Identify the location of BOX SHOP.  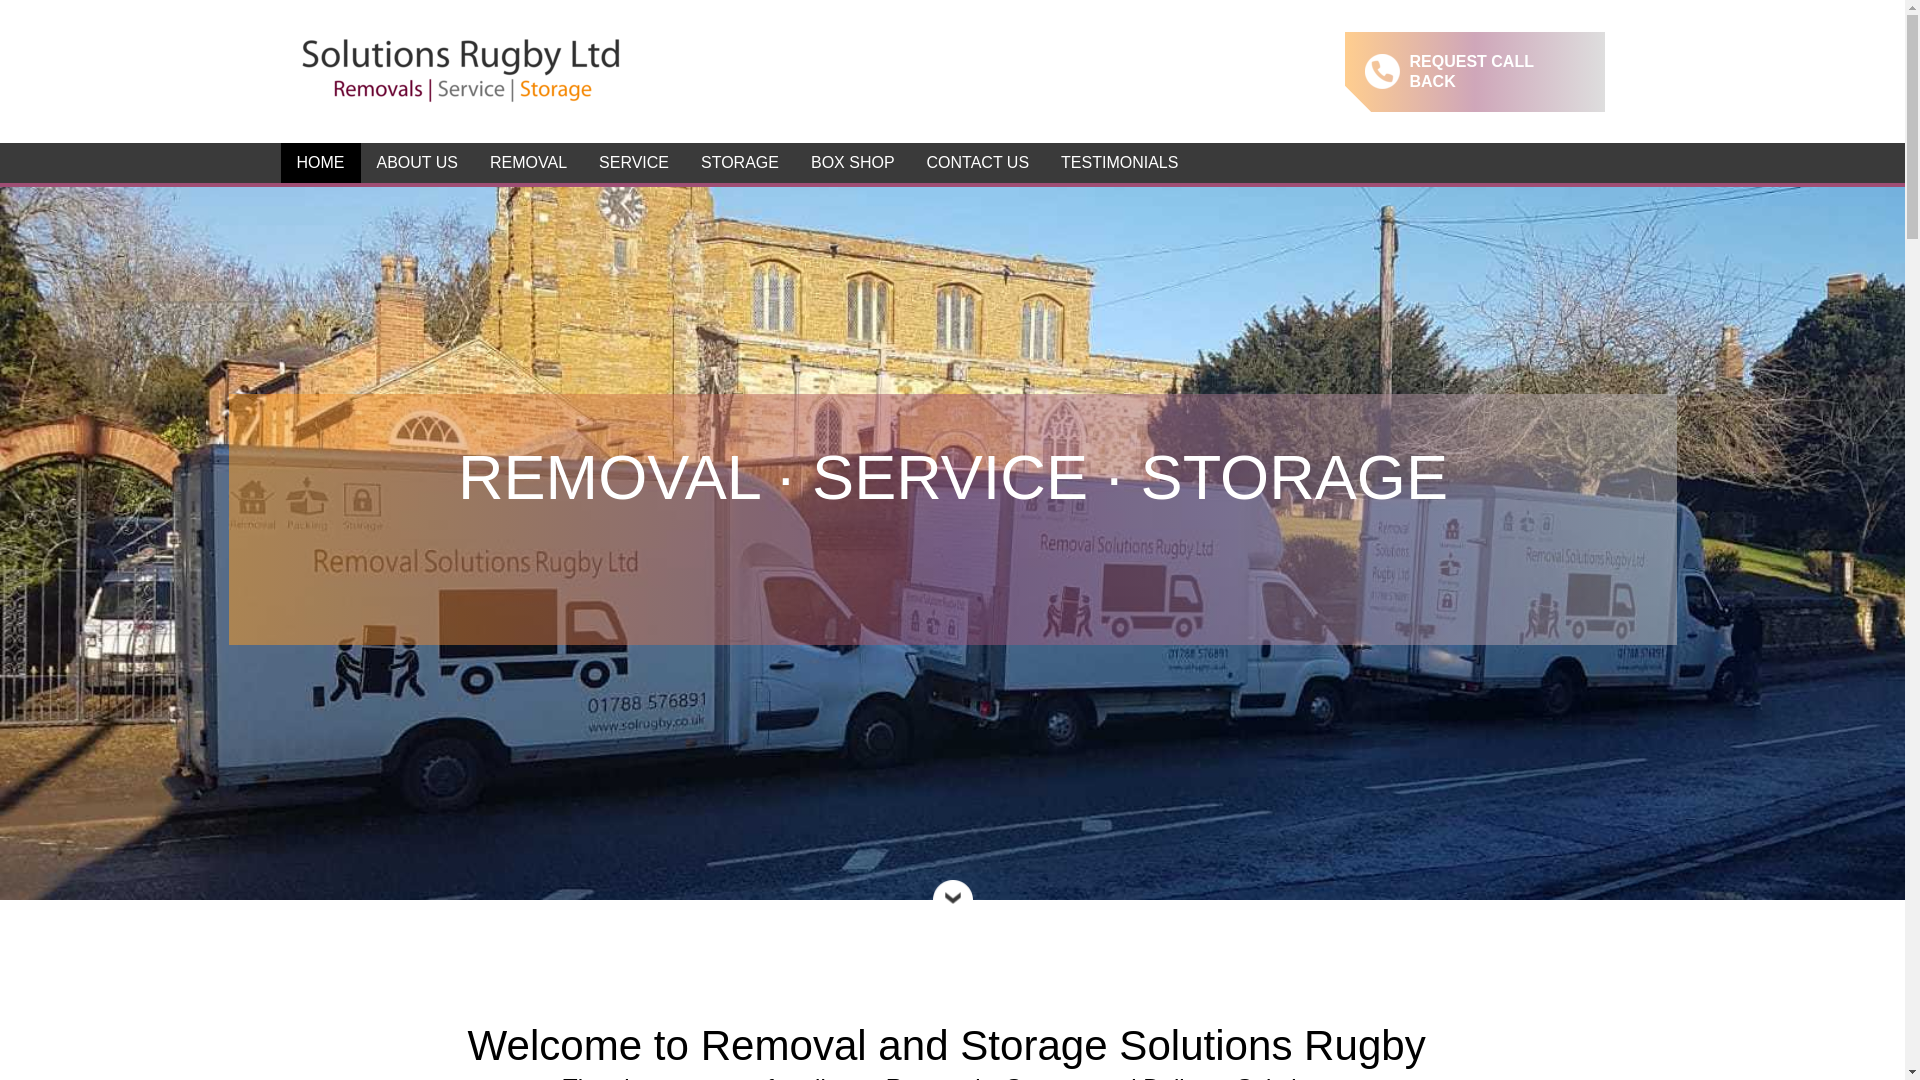
(852, 162).